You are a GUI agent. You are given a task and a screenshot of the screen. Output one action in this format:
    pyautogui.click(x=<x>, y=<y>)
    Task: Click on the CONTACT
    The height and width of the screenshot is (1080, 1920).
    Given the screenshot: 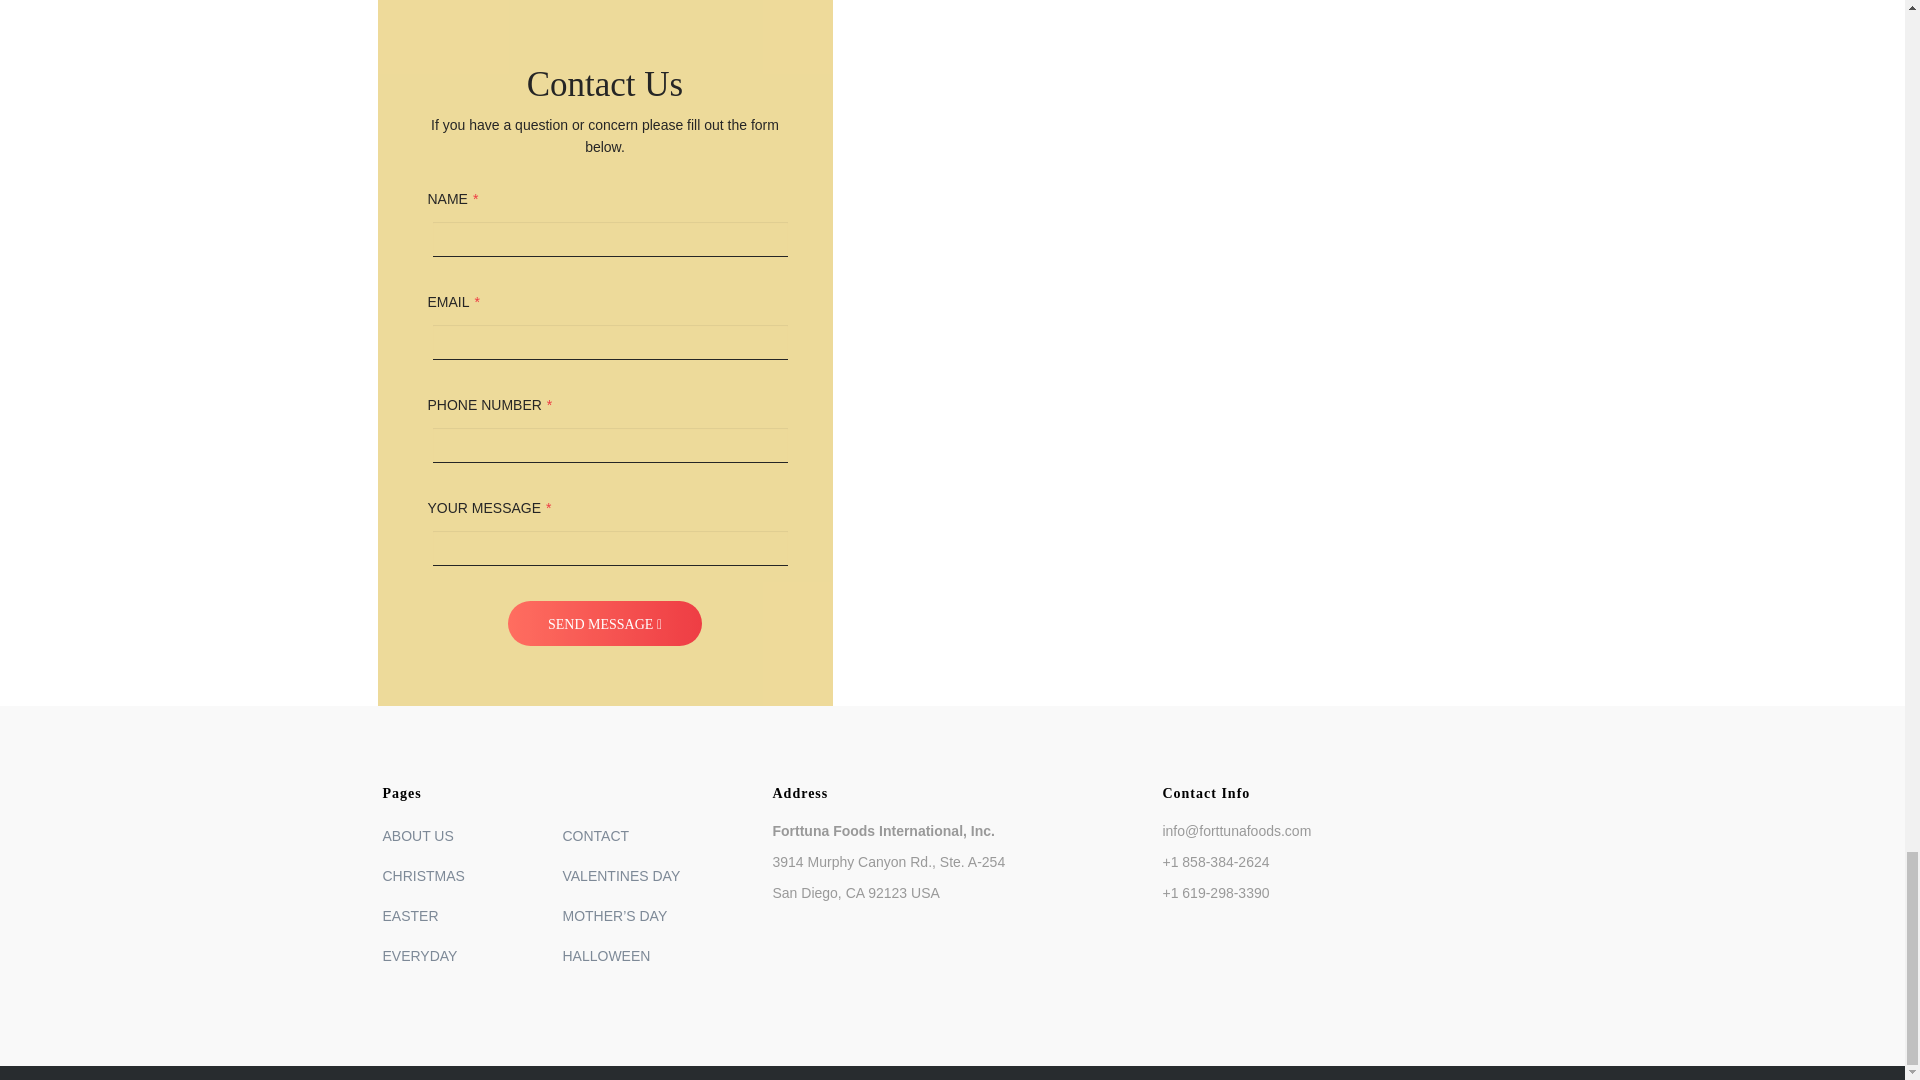 What is the action you would take?
    pyautogui.click(x=652, y=836)
    